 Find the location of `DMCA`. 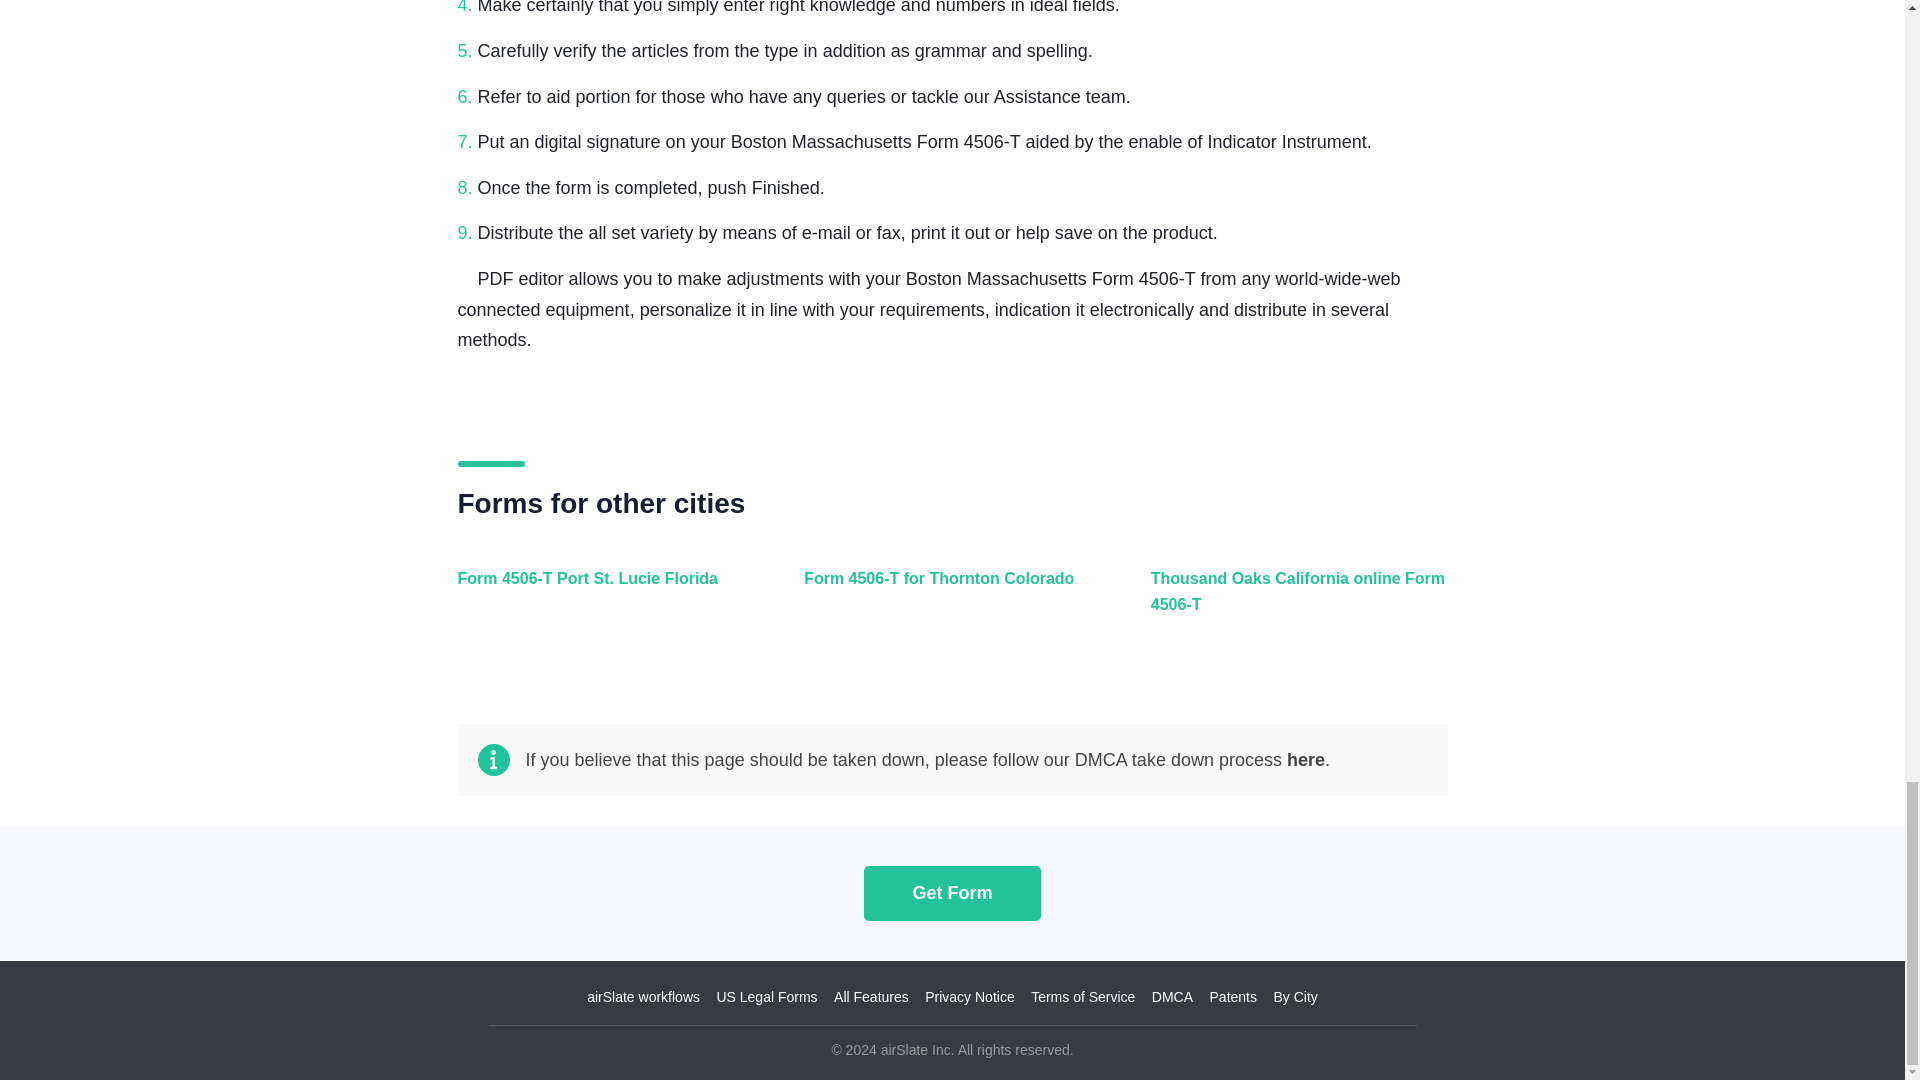

DMCA is located at coordinates (1172, 997).